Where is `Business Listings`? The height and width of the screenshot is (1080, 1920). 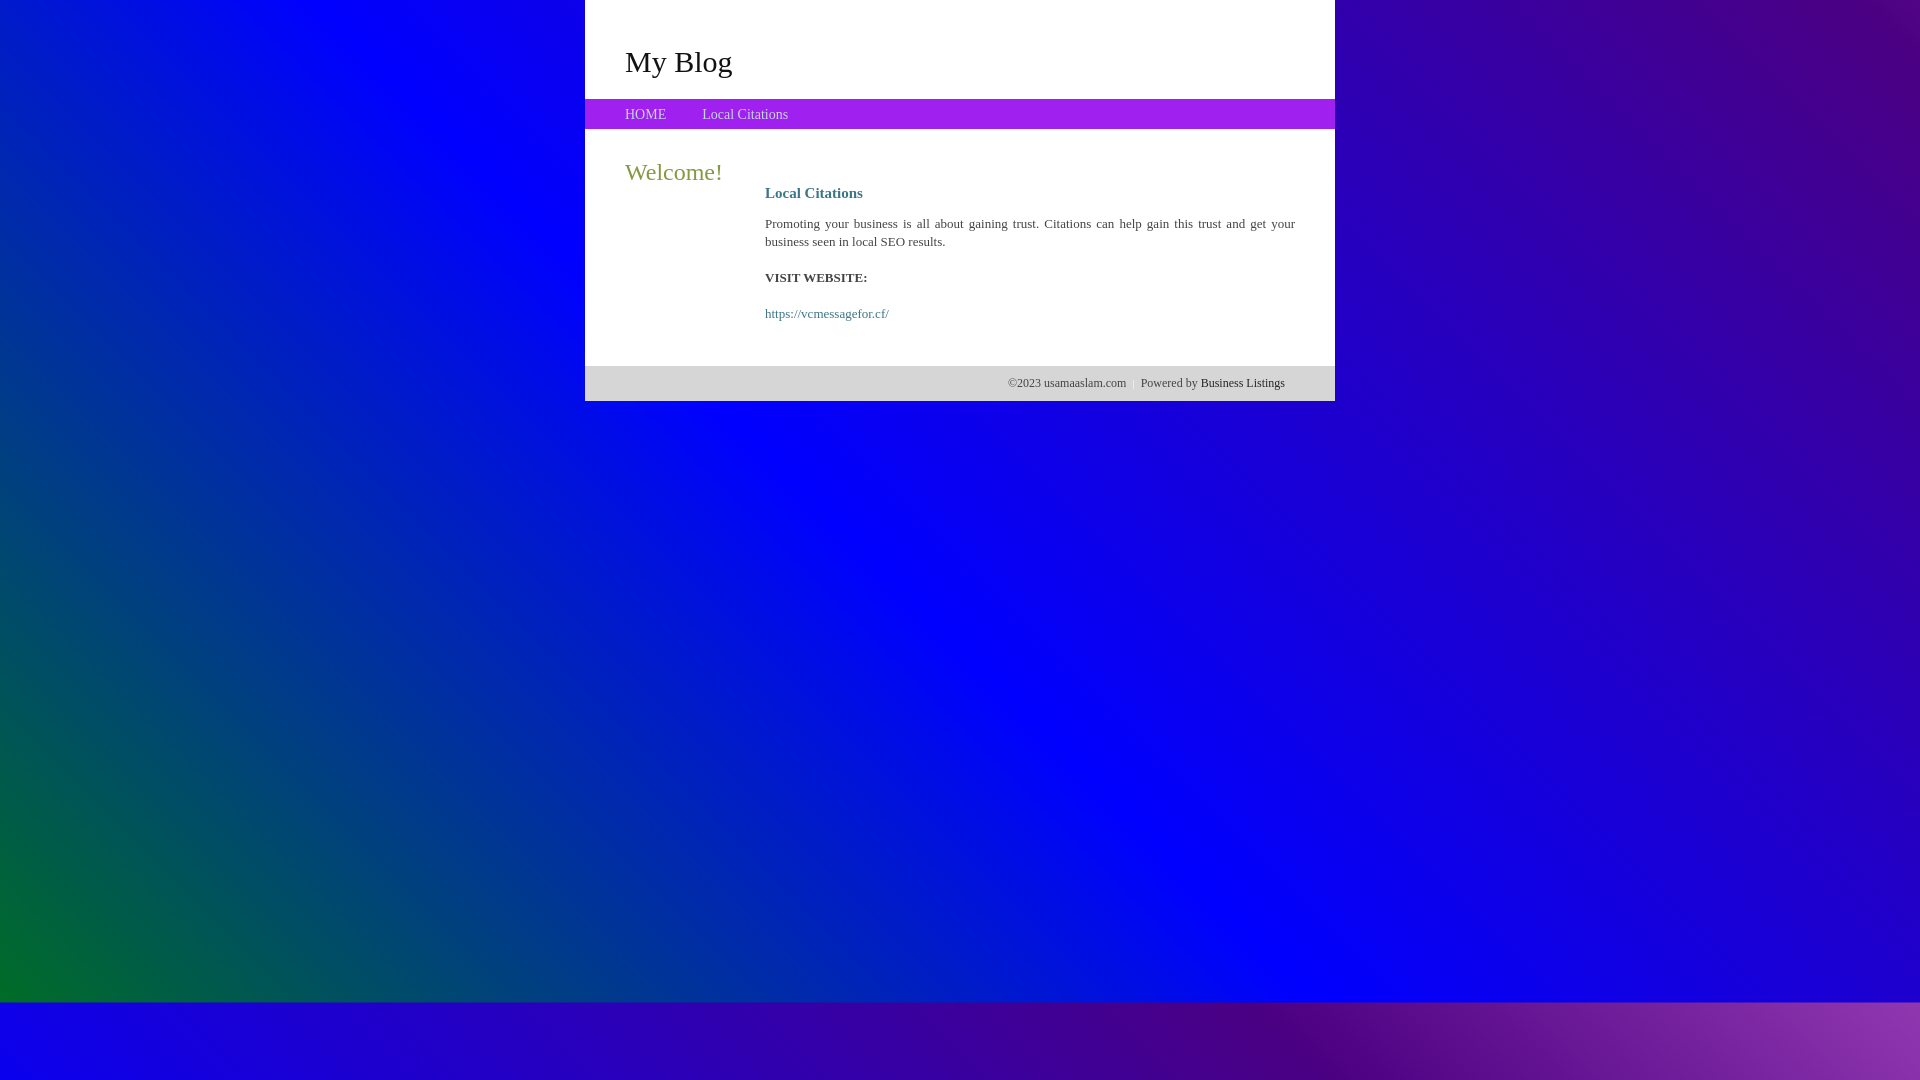
Business Listings is located at coordinates (1243, 383).